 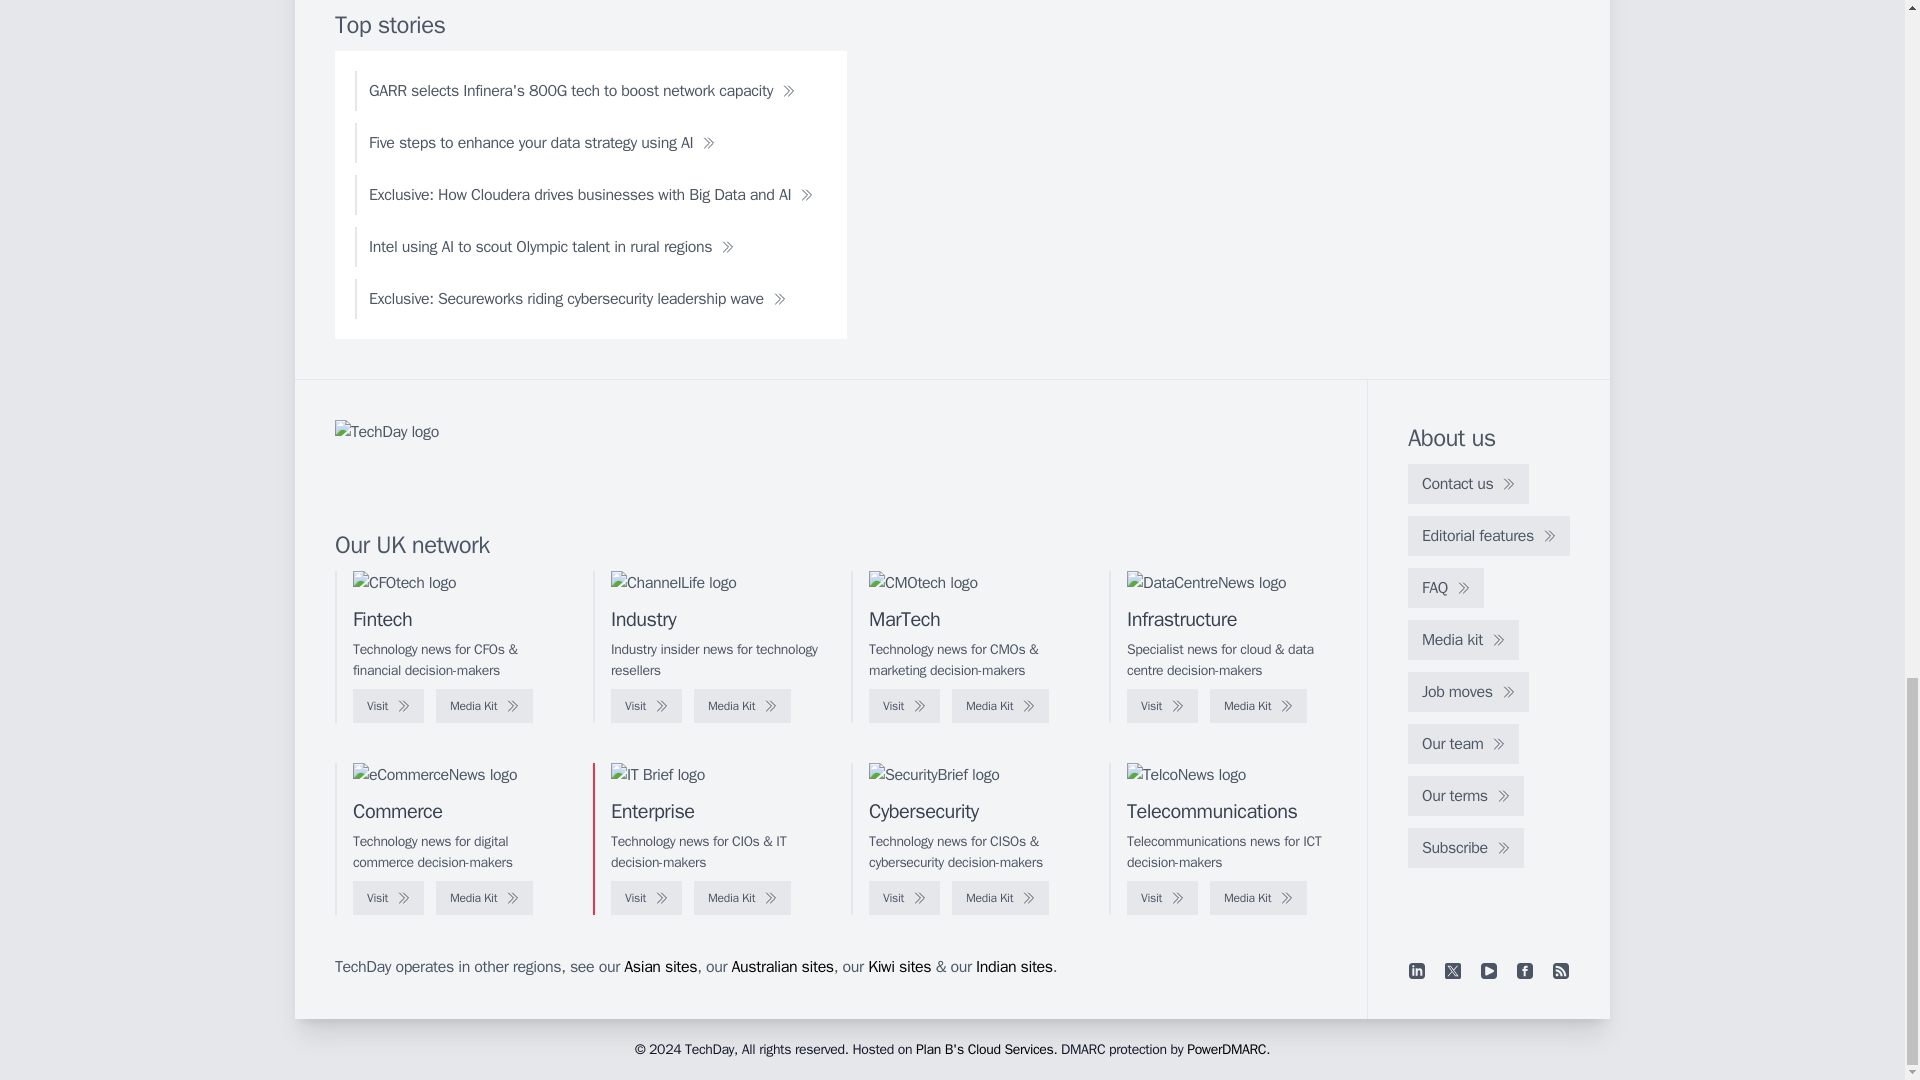 What do you see at coordinates (542, 143) in the screenshot?
I see `Five steps to enhance your data strategy using AI` at bounding box center [542, 143].